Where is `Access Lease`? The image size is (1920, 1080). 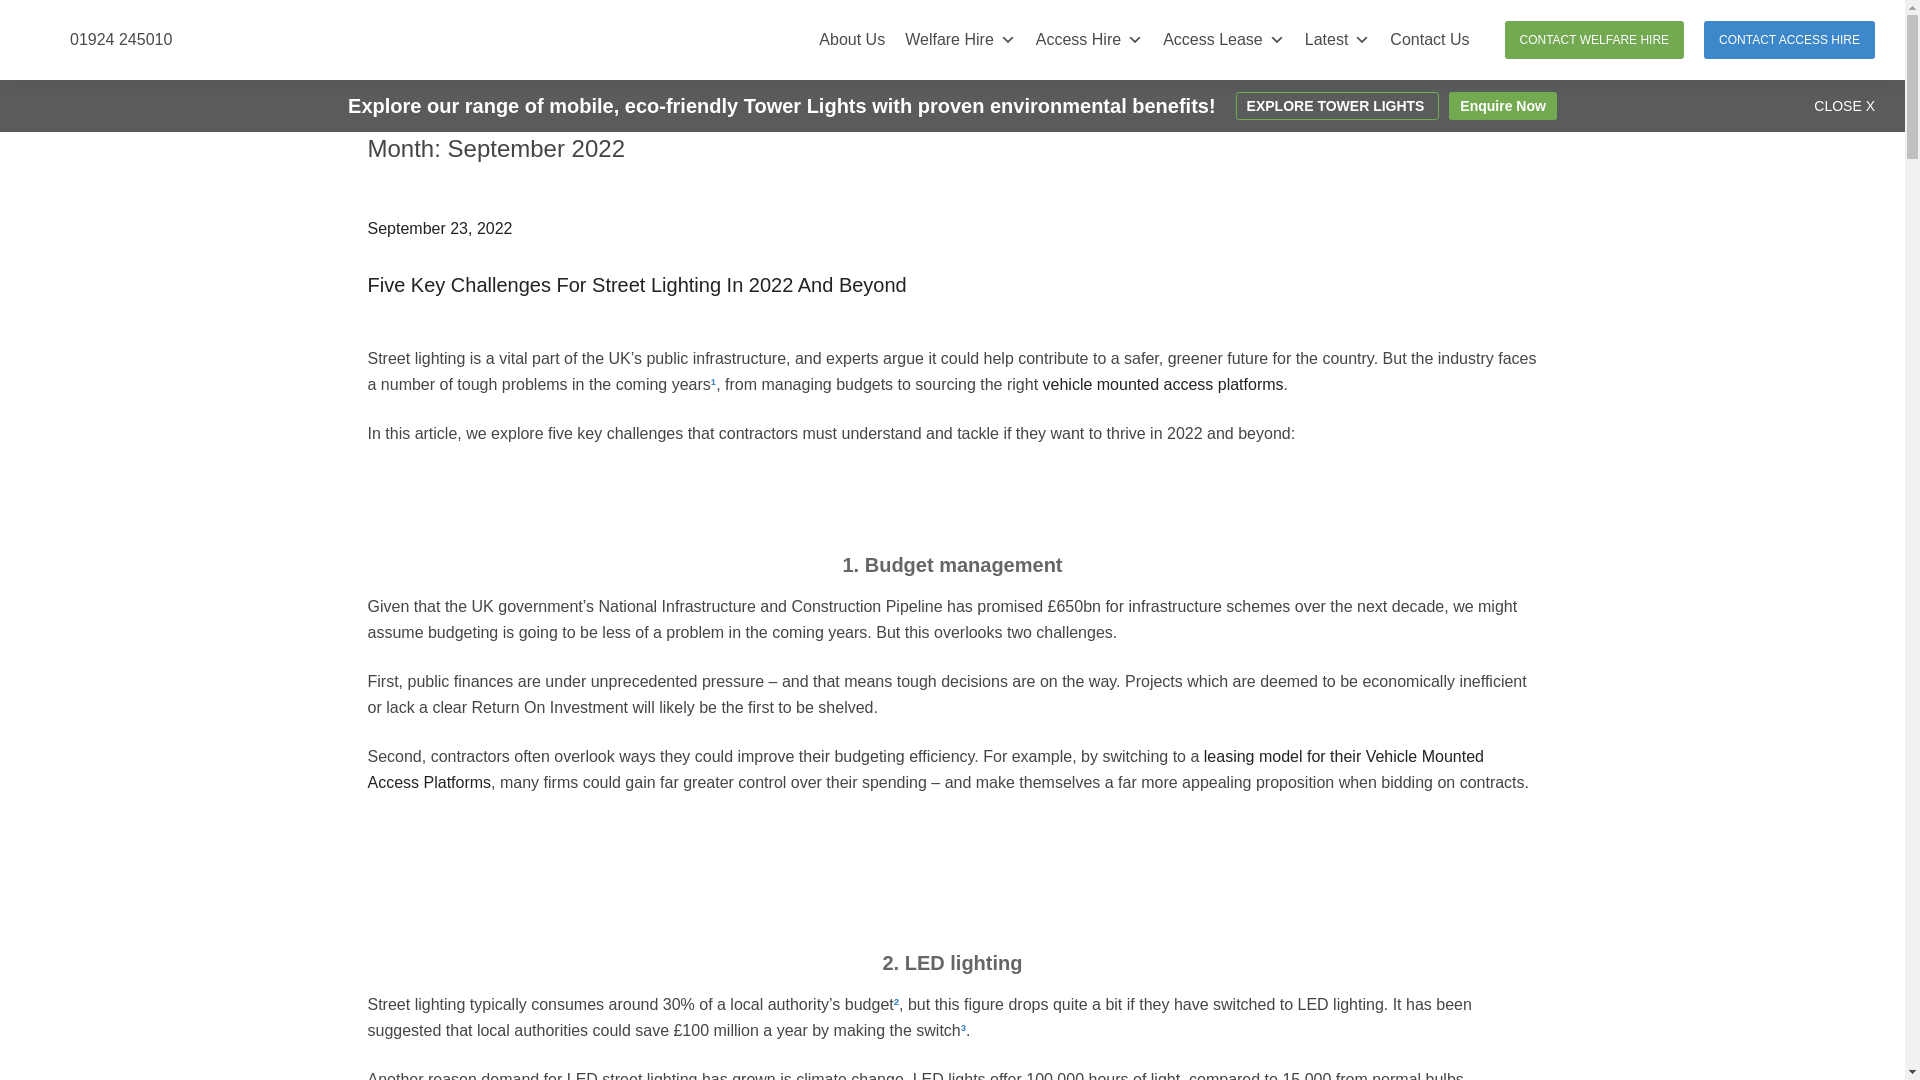 Access Lease is located at coordinates (1224, 40).